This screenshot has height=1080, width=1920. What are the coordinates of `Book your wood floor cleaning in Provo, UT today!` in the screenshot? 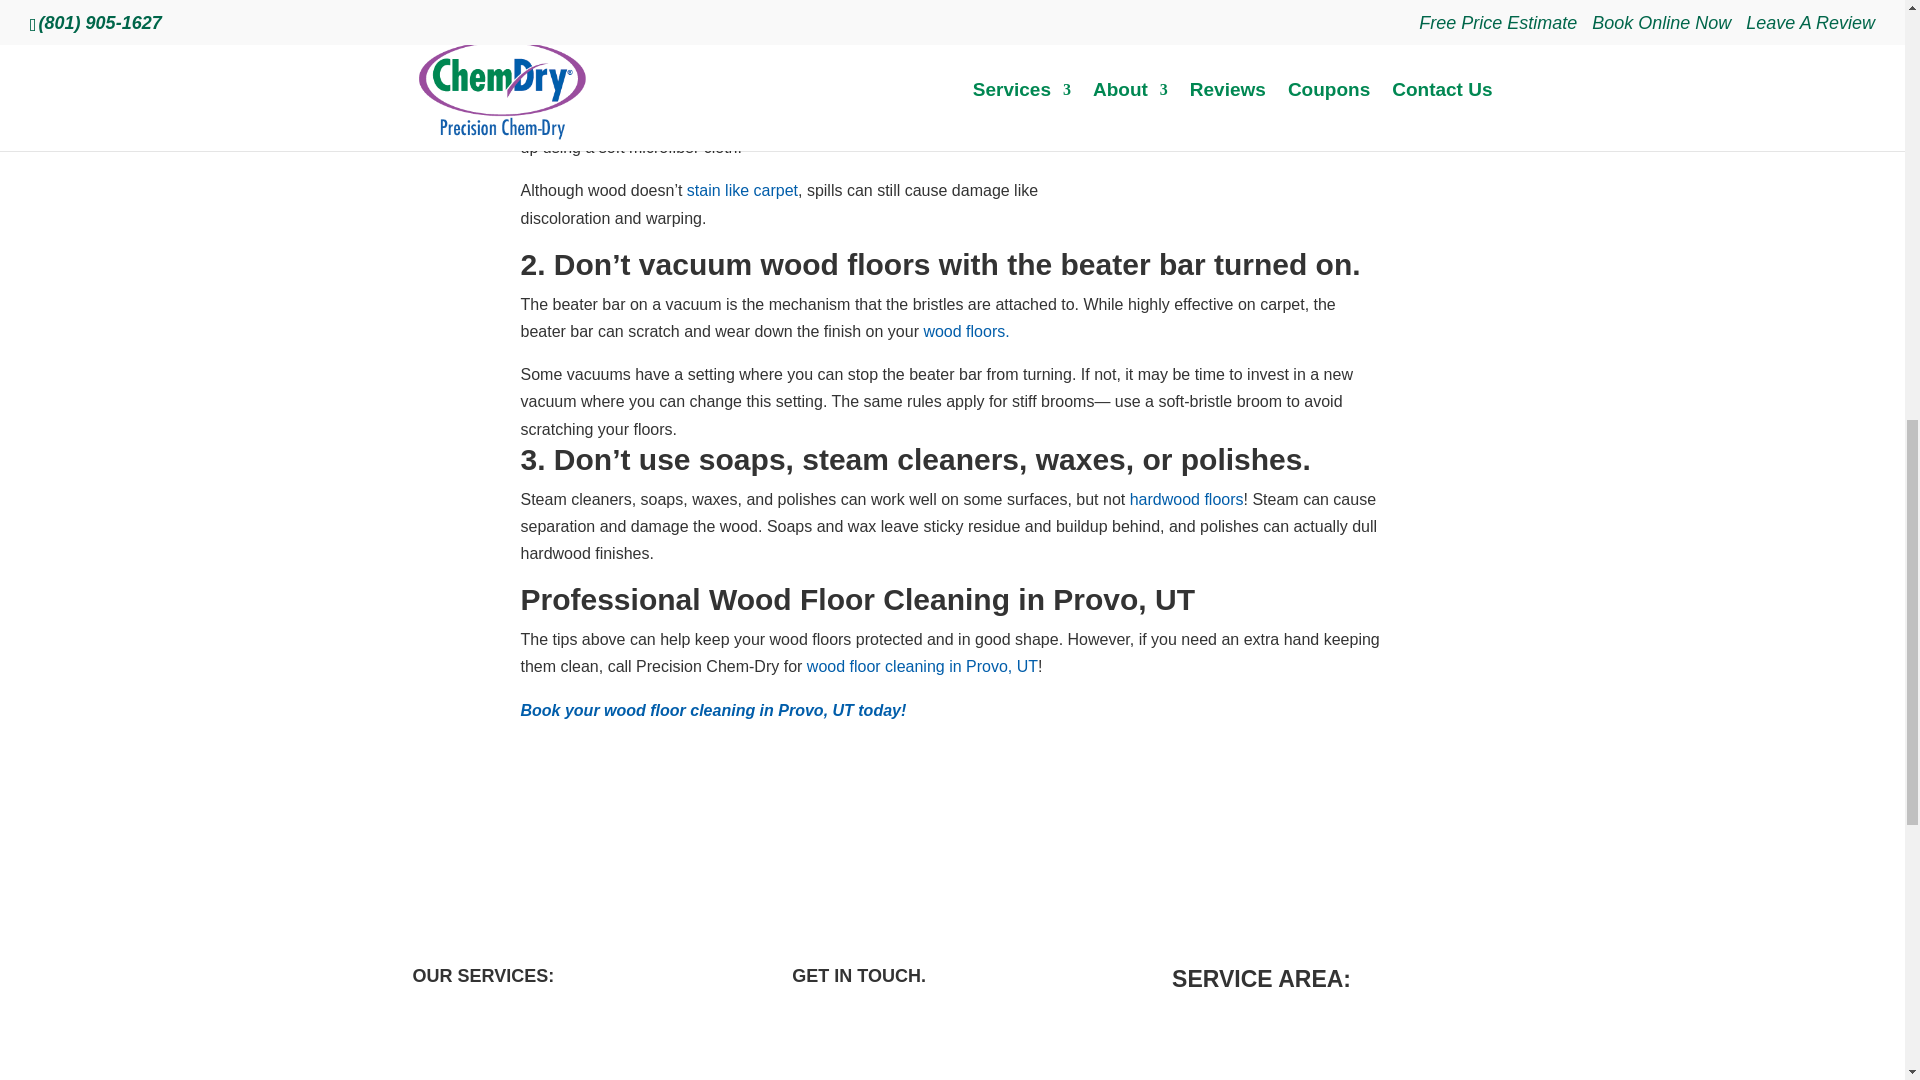 It's located at (713, 710).